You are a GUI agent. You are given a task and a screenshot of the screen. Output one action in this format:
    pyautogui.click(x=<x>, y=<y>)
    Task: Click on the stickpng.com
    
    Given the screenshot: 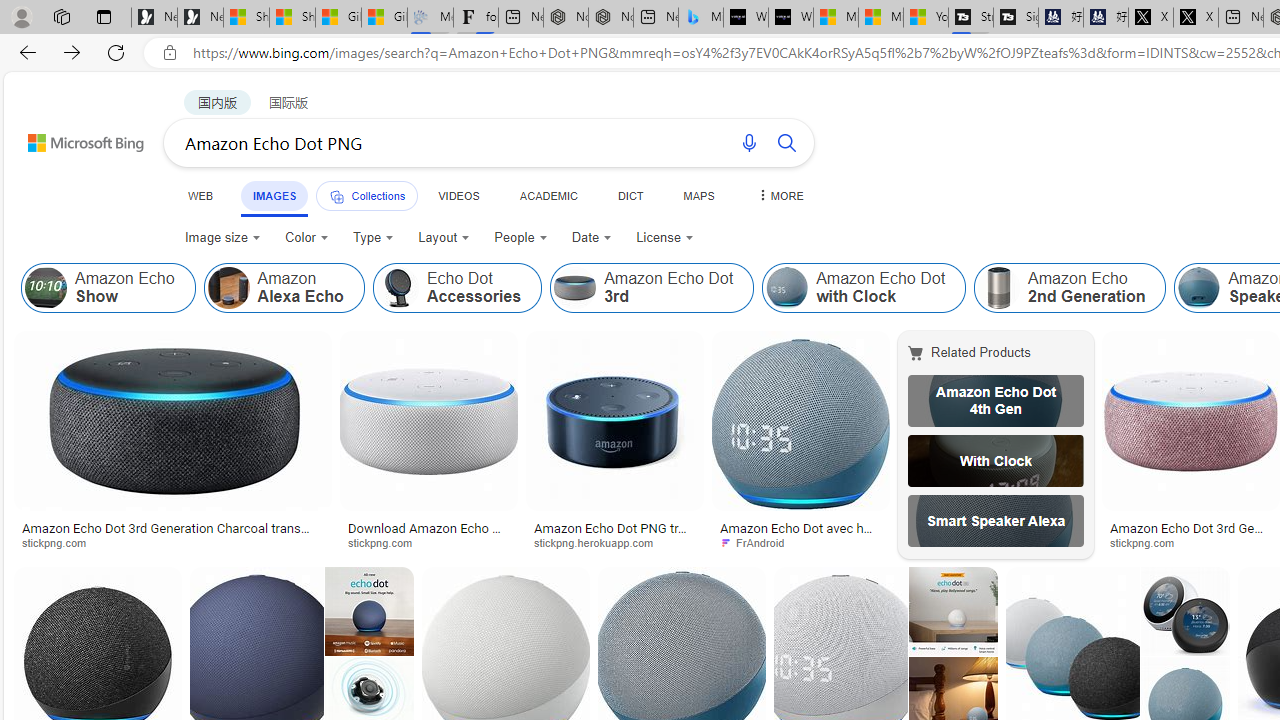 What is the action you would take?
    pyautogui.click(x=1190, y=542)
    